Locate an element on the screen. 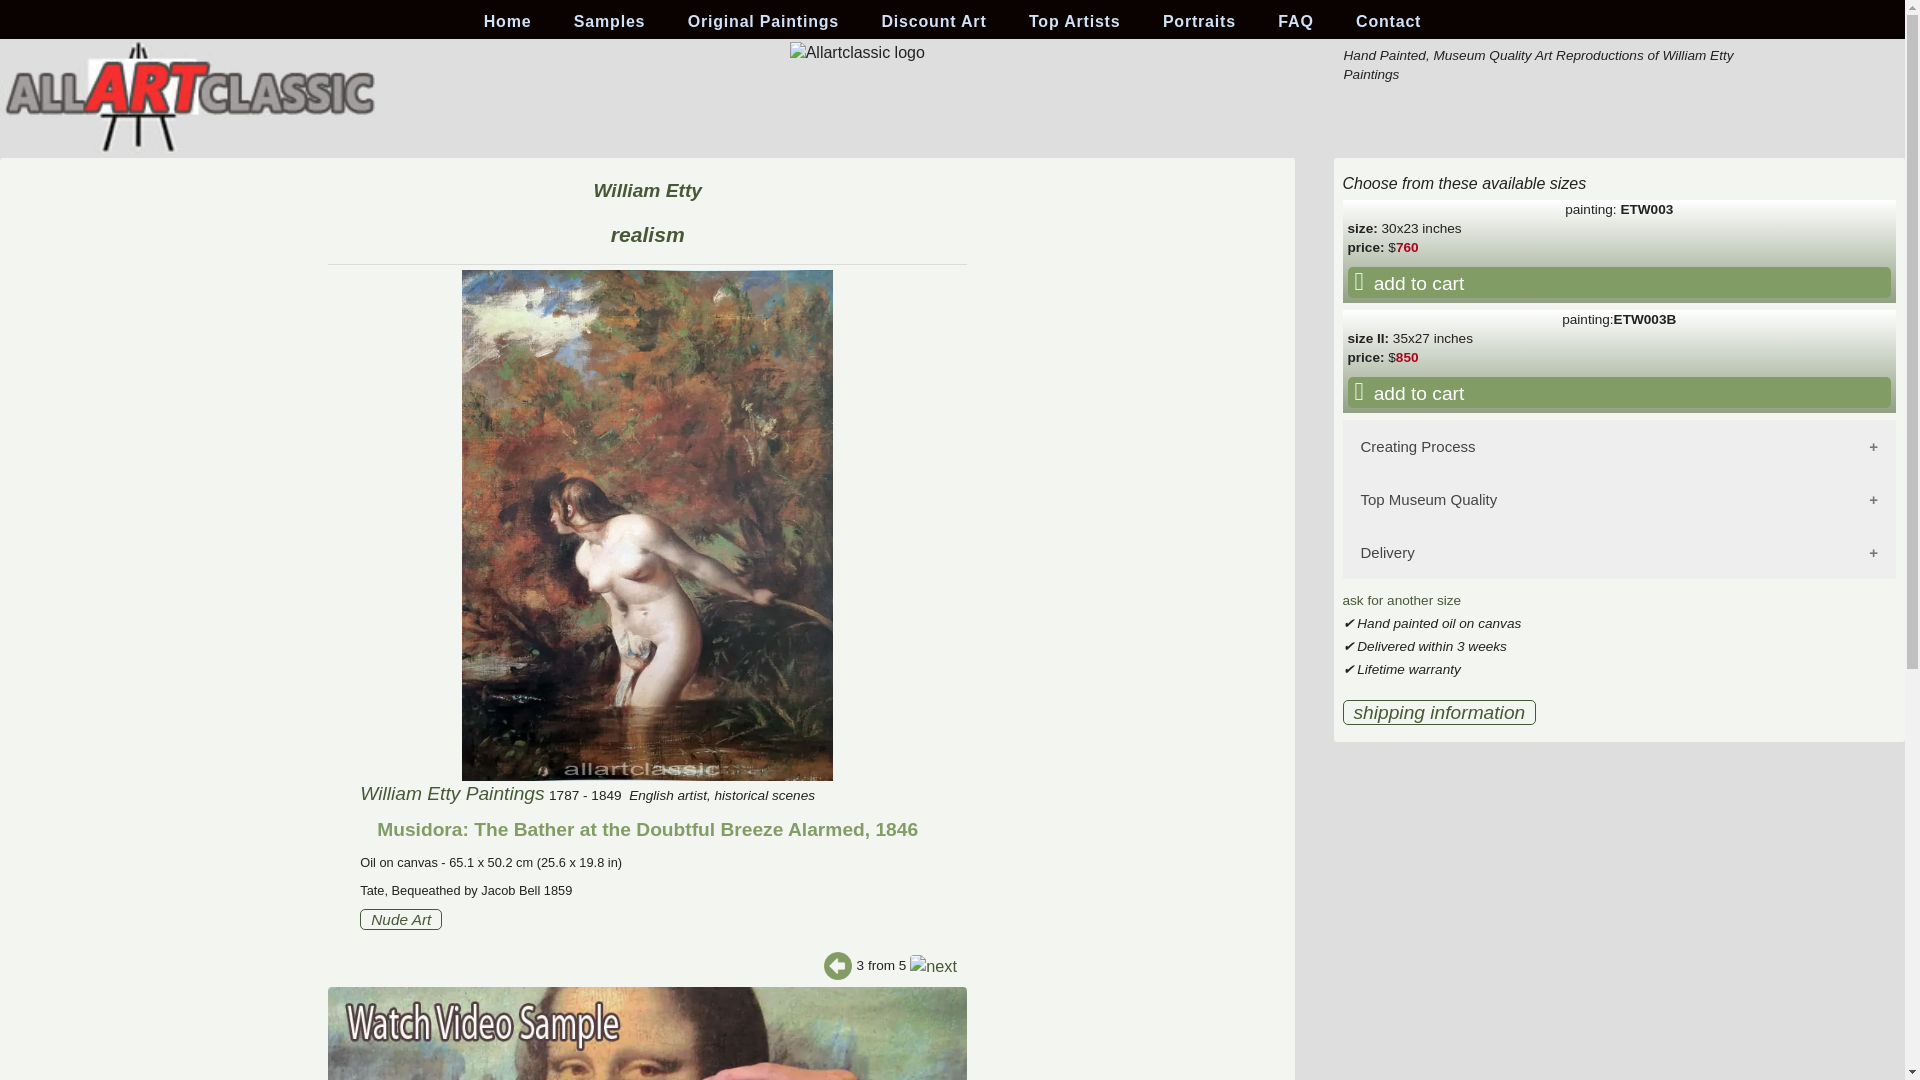 The image size is (1920, 1080). Video sample showing the quality of our product is located at coordinates (648, 1034).